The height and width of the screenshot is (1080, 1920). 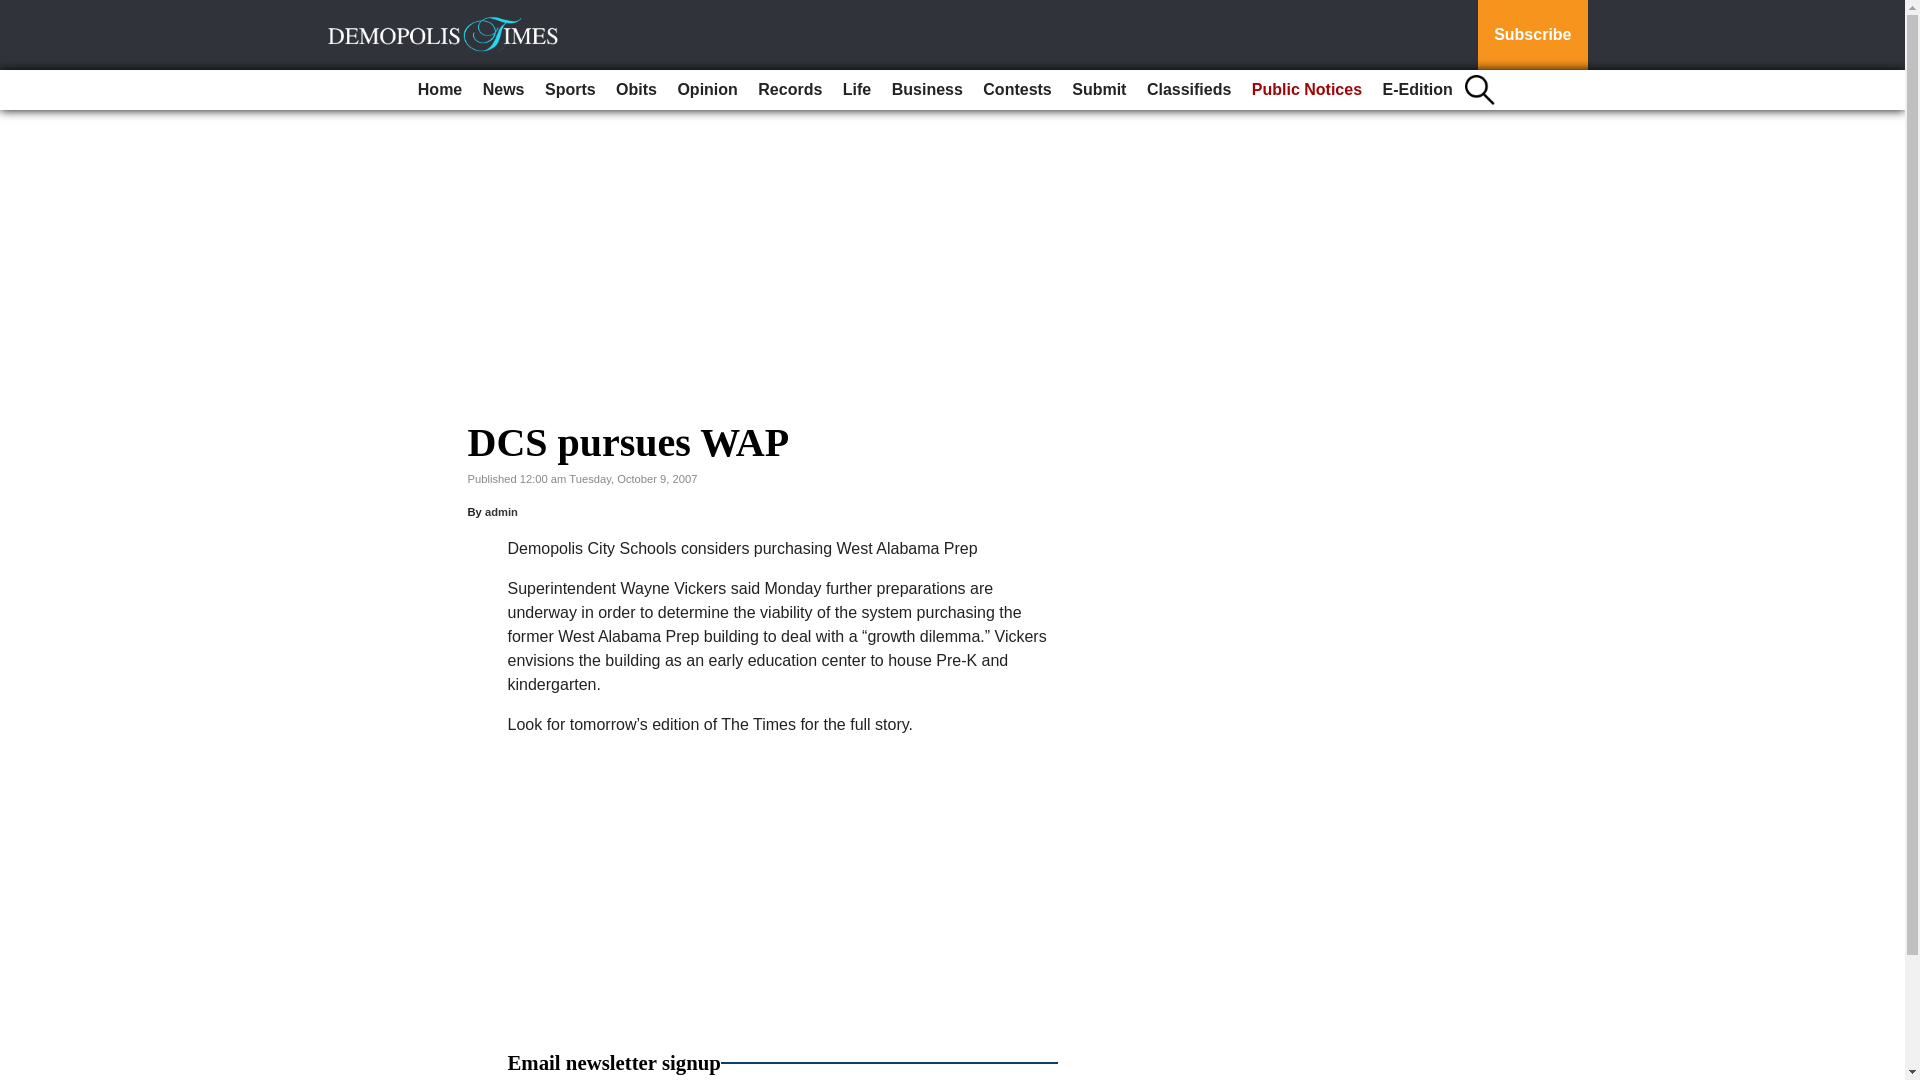 What do you see at coordinates (502, 512) in the screenshot?
I see `admin` at bounding box center [502, 512].